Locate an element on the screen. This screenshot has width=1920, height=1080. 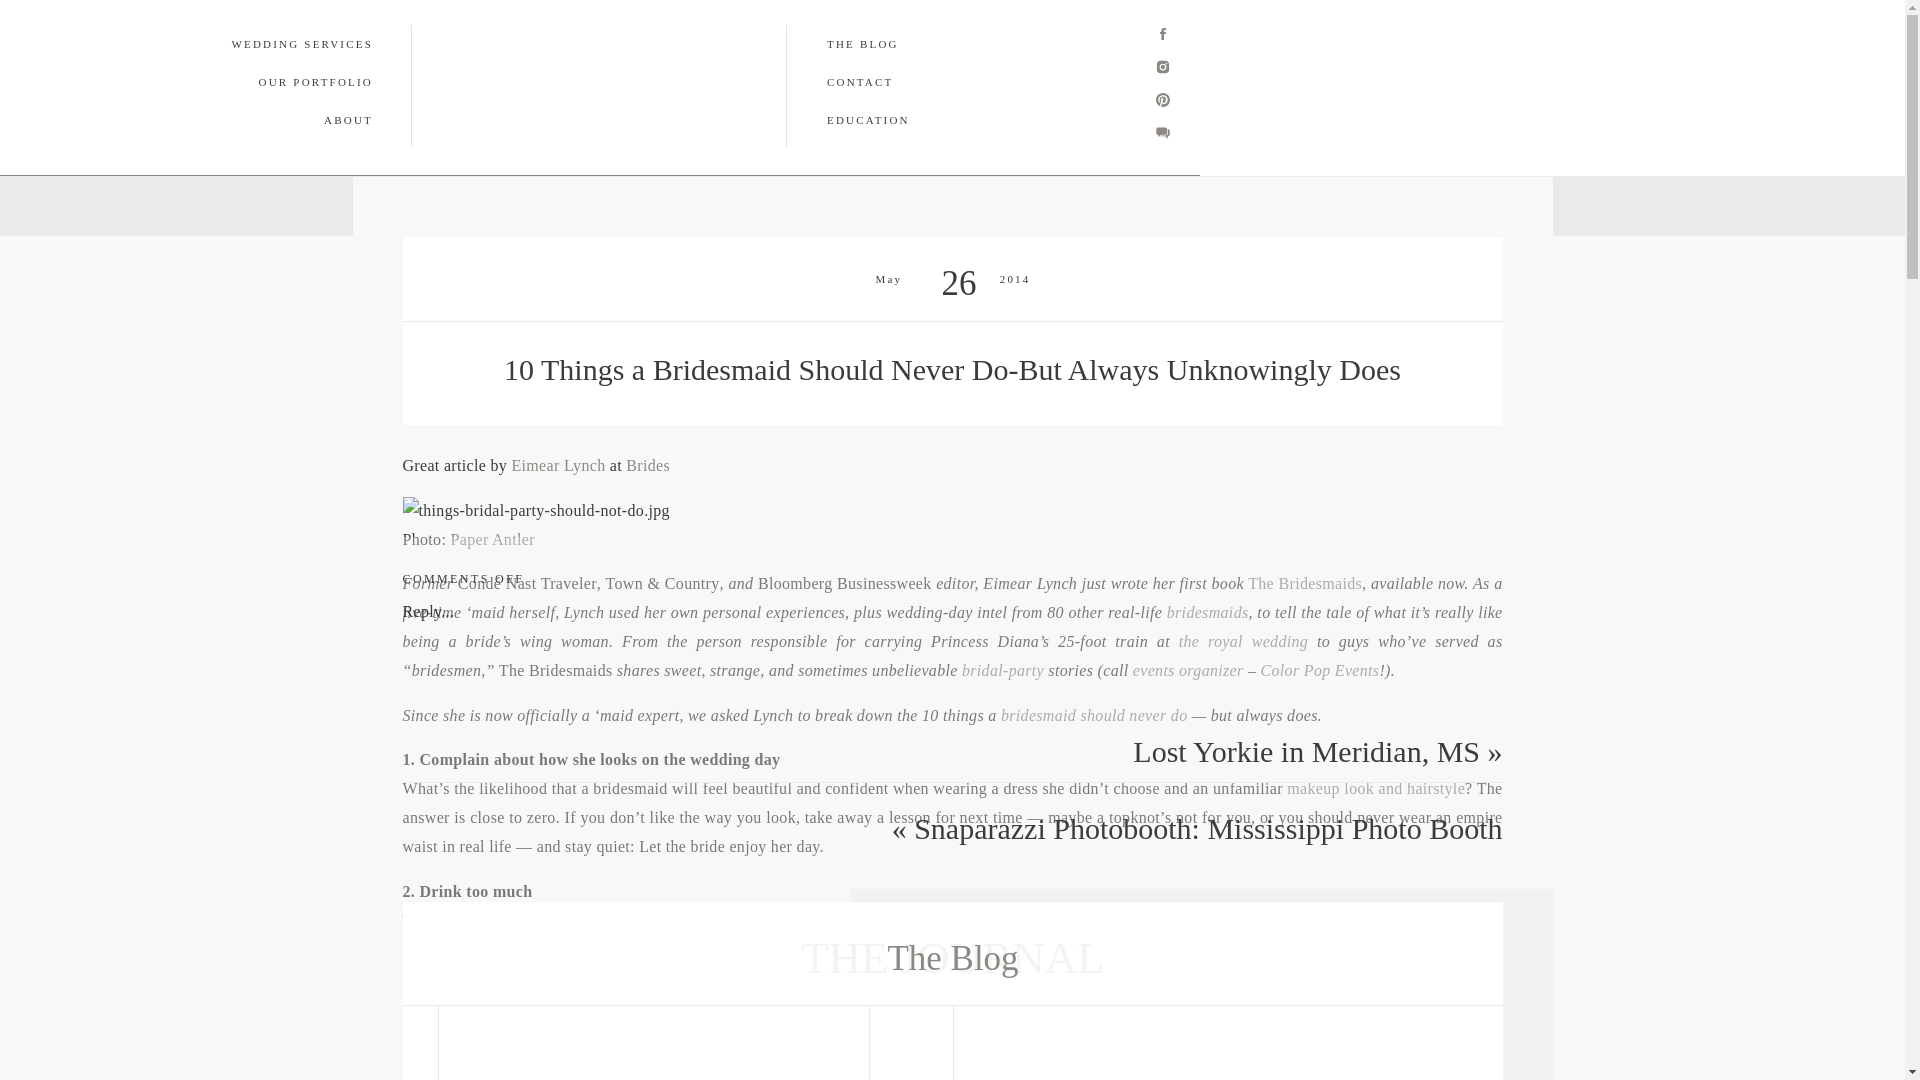
EDUCATION is located at coordinates (940, 120).